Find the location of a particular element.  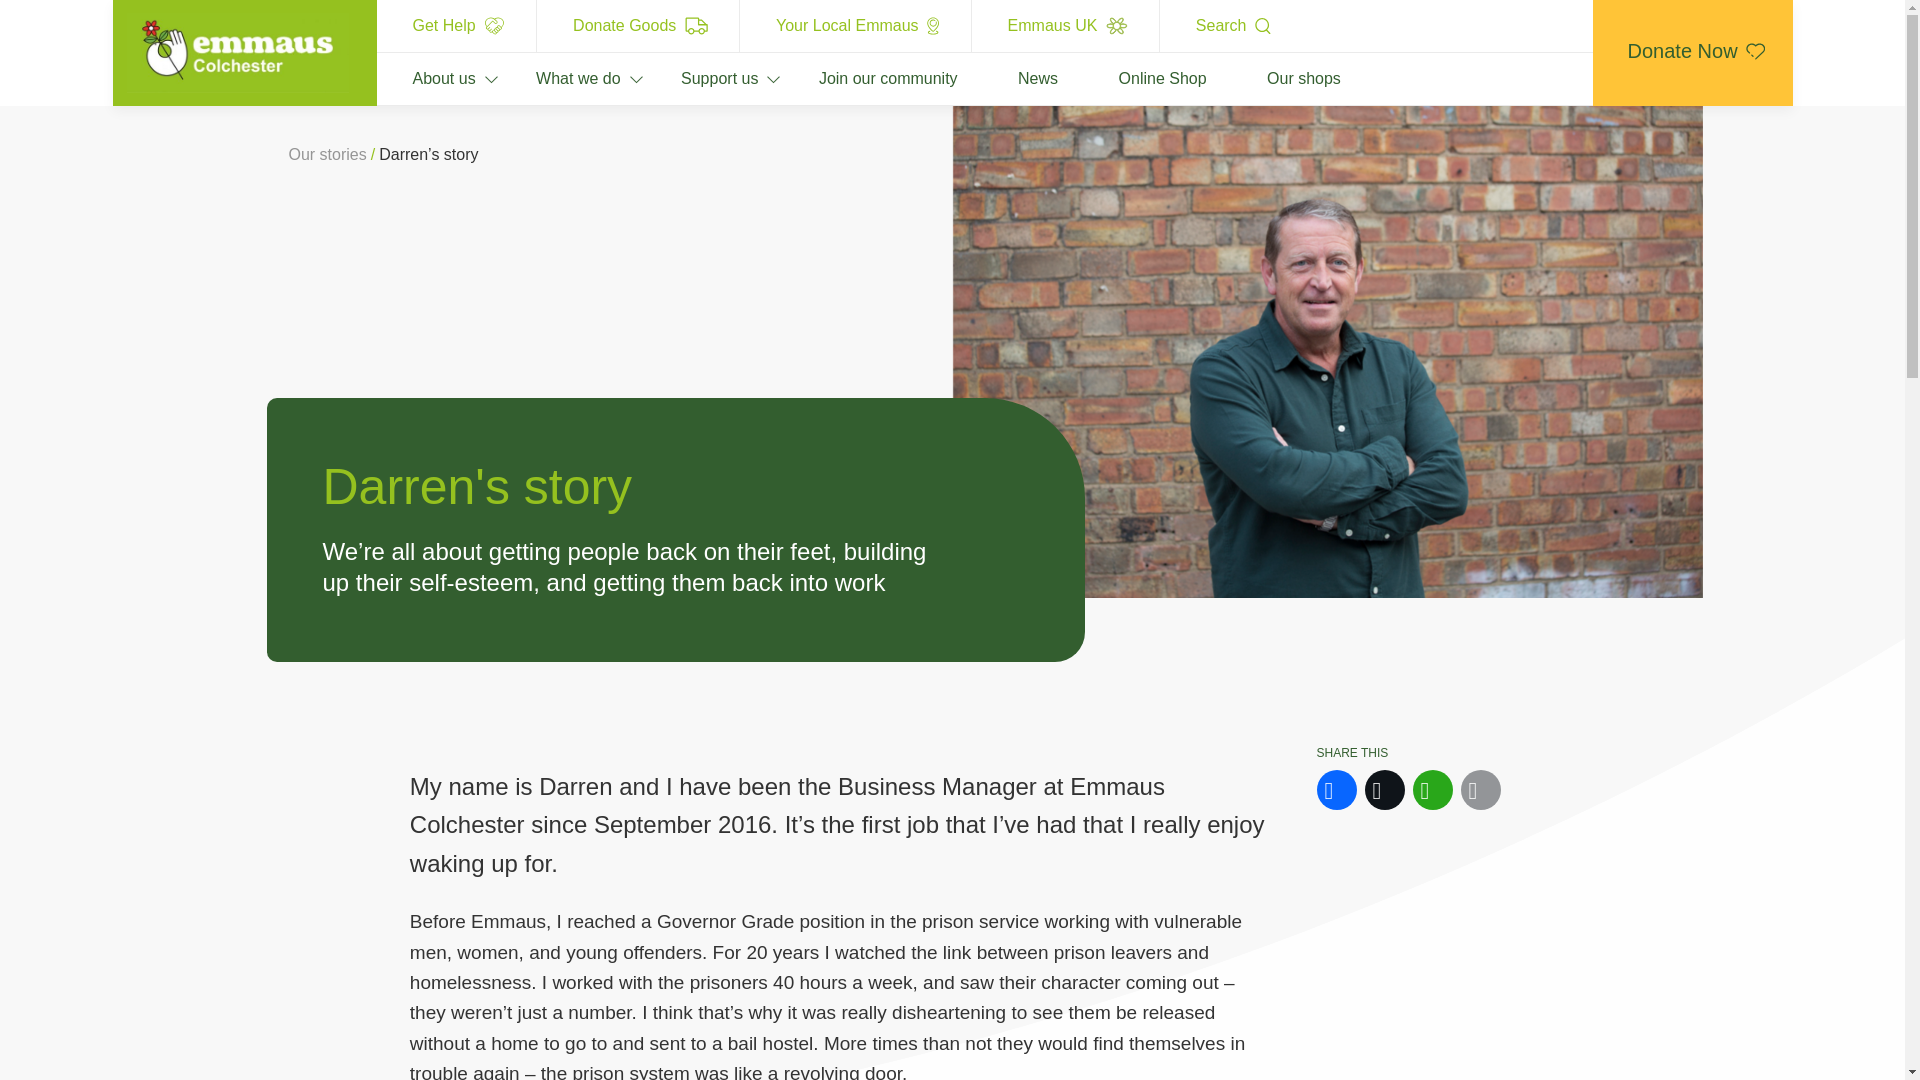

News is located at coordinates (1017, 78).